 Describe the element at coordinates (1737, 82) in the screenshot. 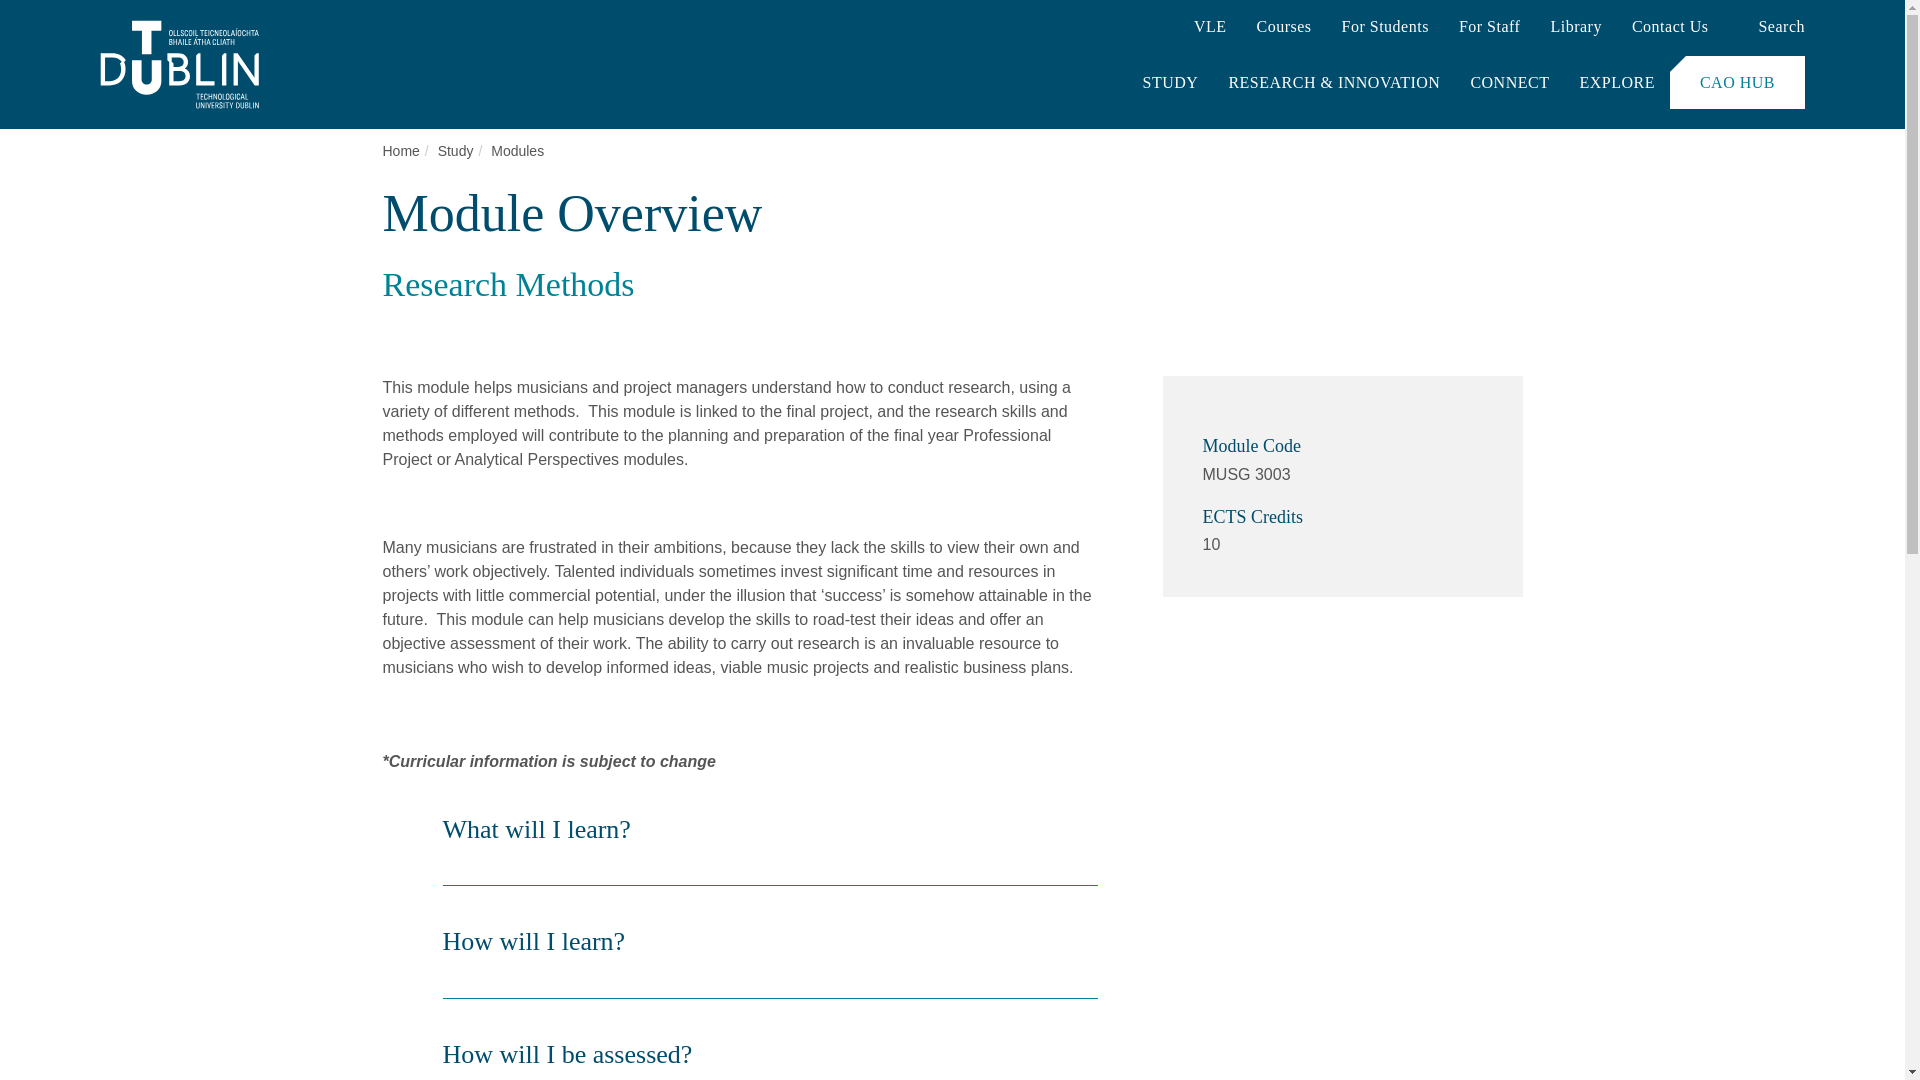

I see `CAO HUB` at that location.